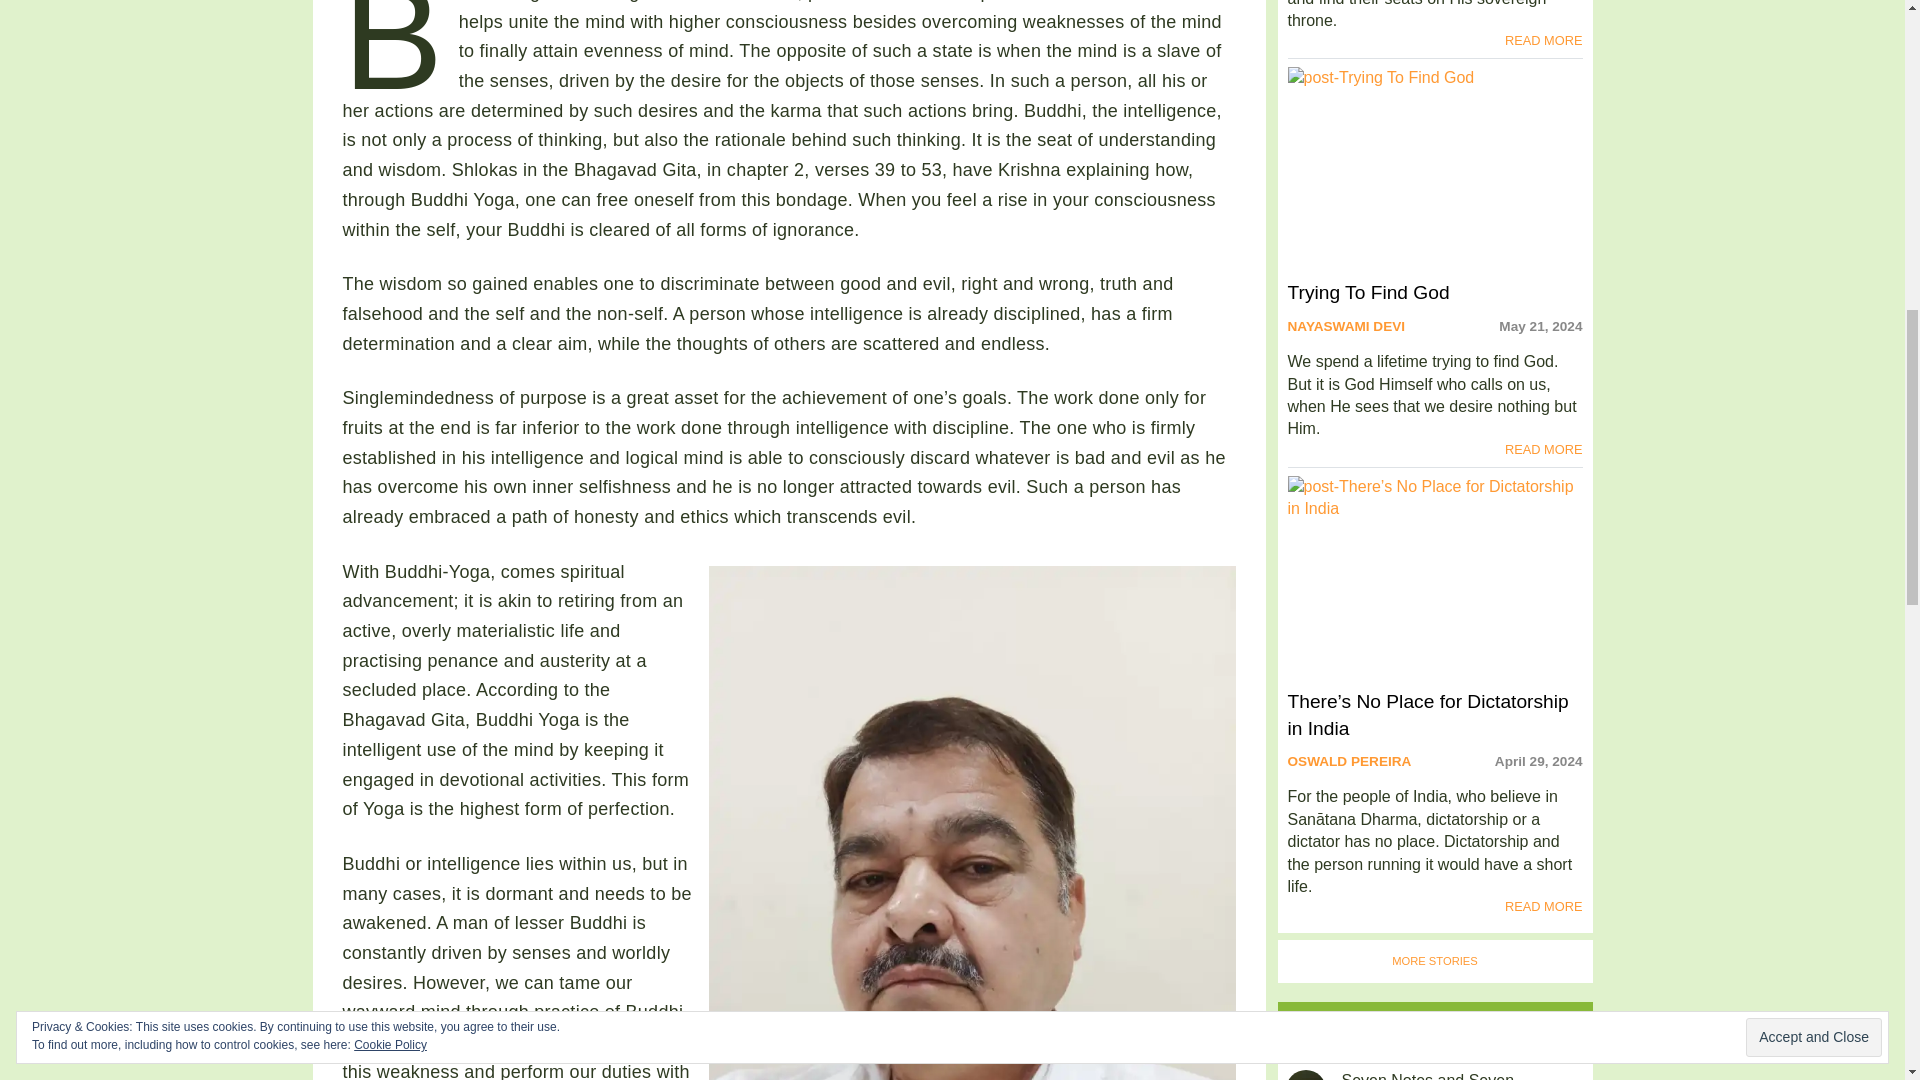  Describe the element at coordinates (1435, 186) in the screenshot. I see `Trying To Find God` at that location.